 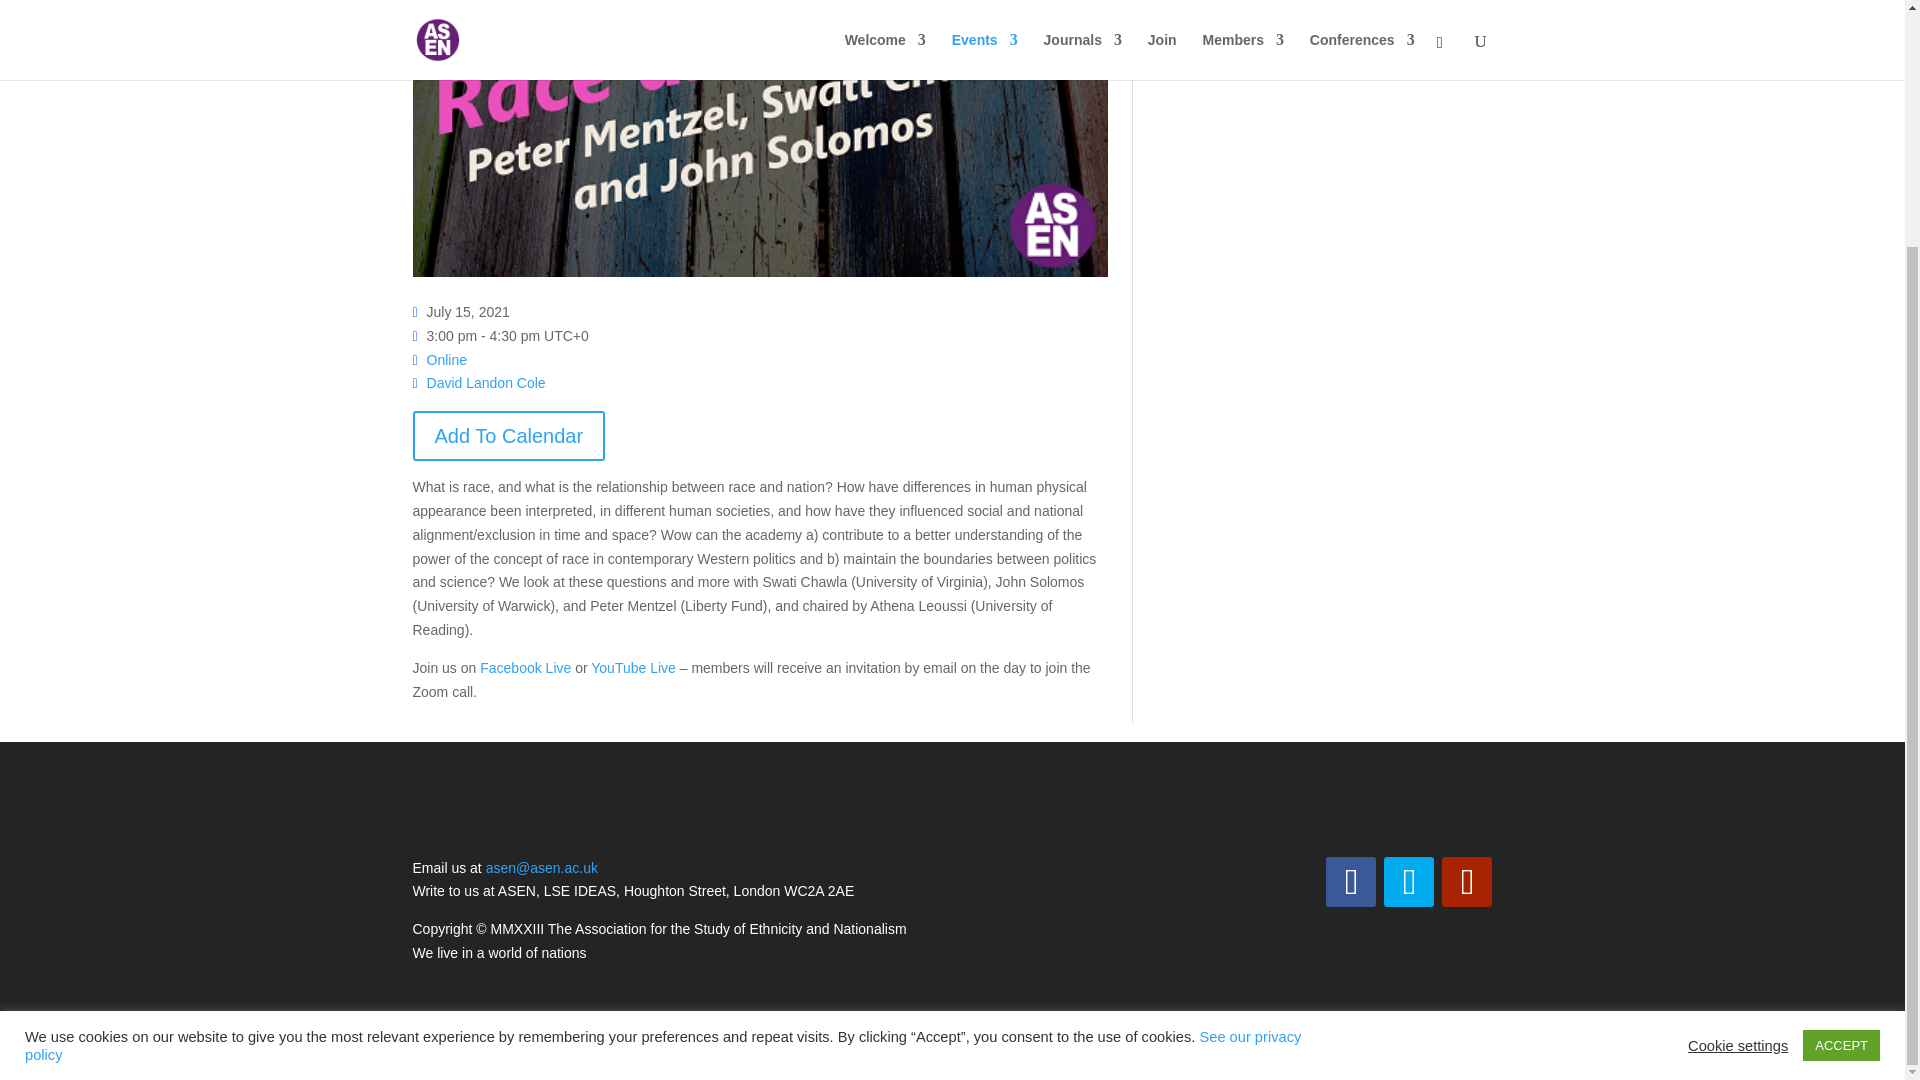 What do you see at coordinates (1466, 882) in the screenshot?
I see `Follow on Youtube` at bounding box center [1466, 882].